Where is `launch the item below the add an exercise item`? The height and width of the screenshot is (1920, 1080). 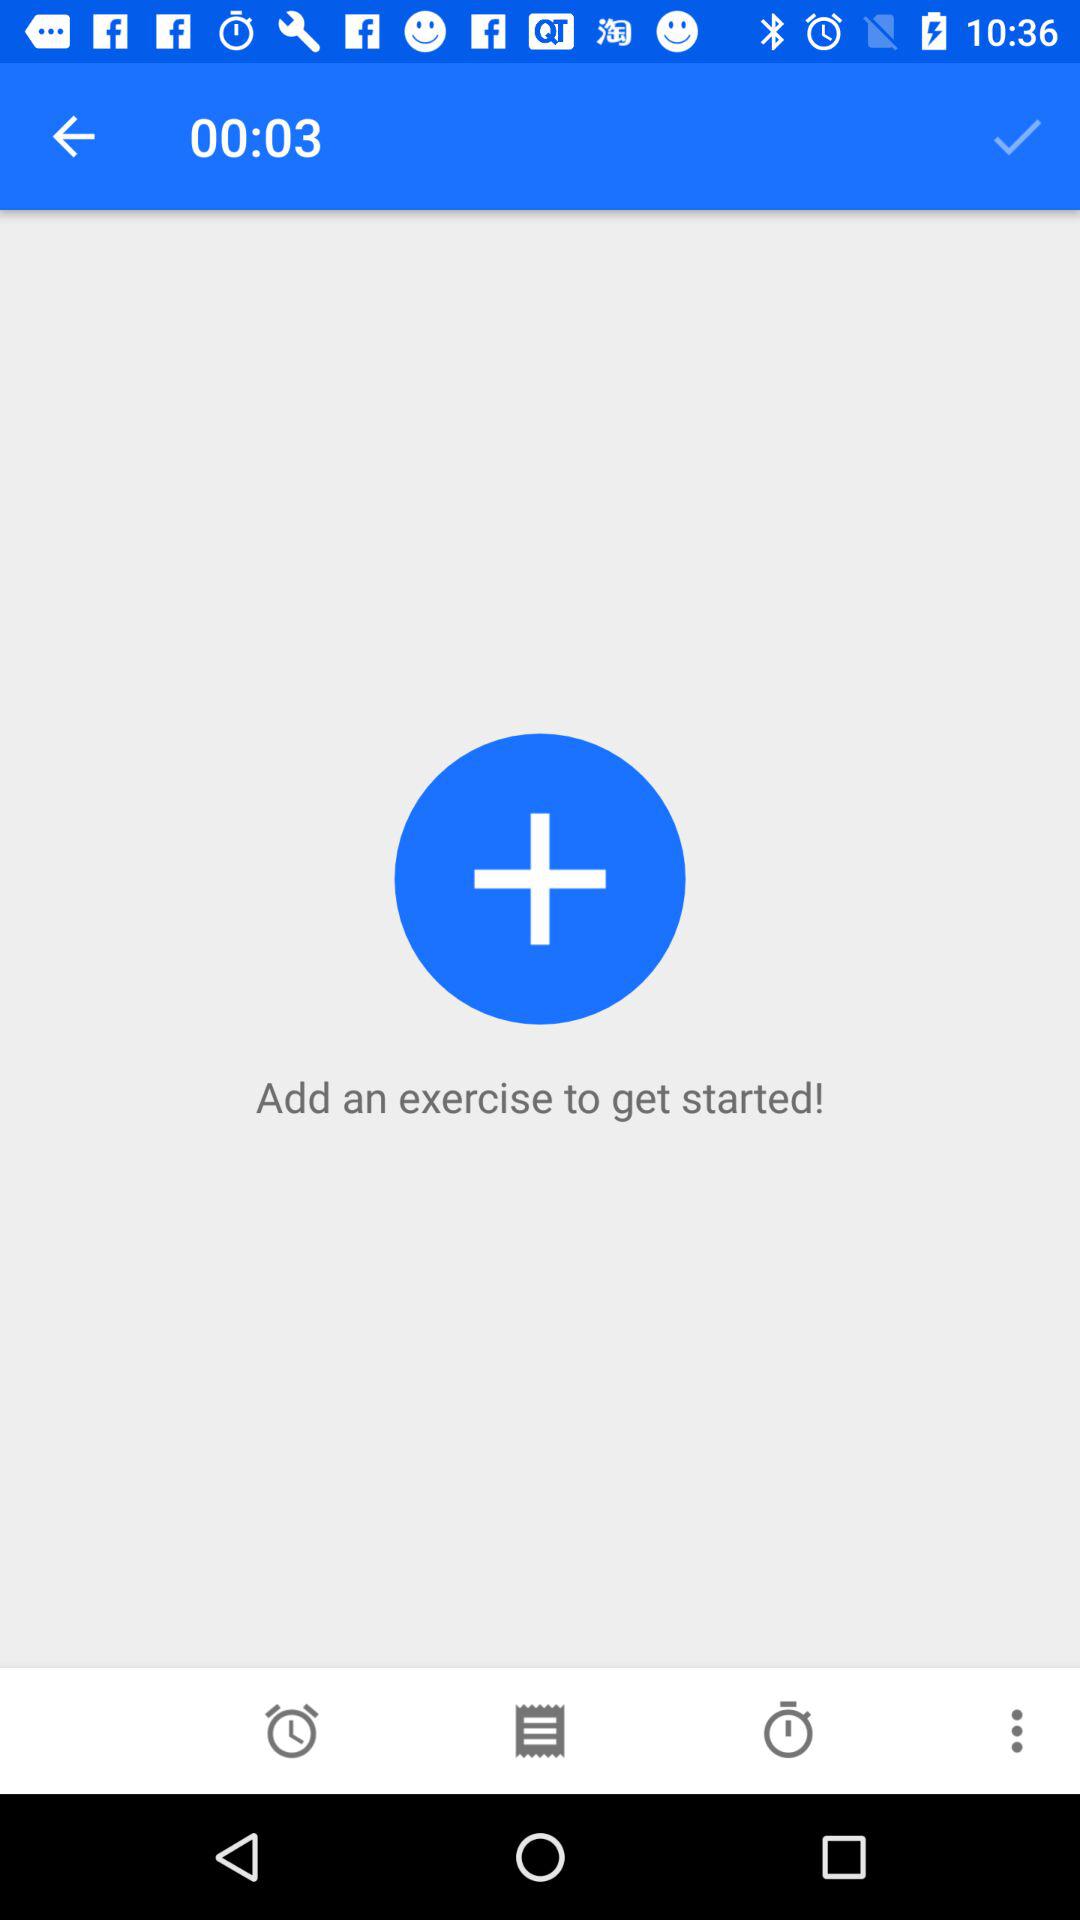 launch the item below the add an exercise item is located at coordinates (539, 1730).